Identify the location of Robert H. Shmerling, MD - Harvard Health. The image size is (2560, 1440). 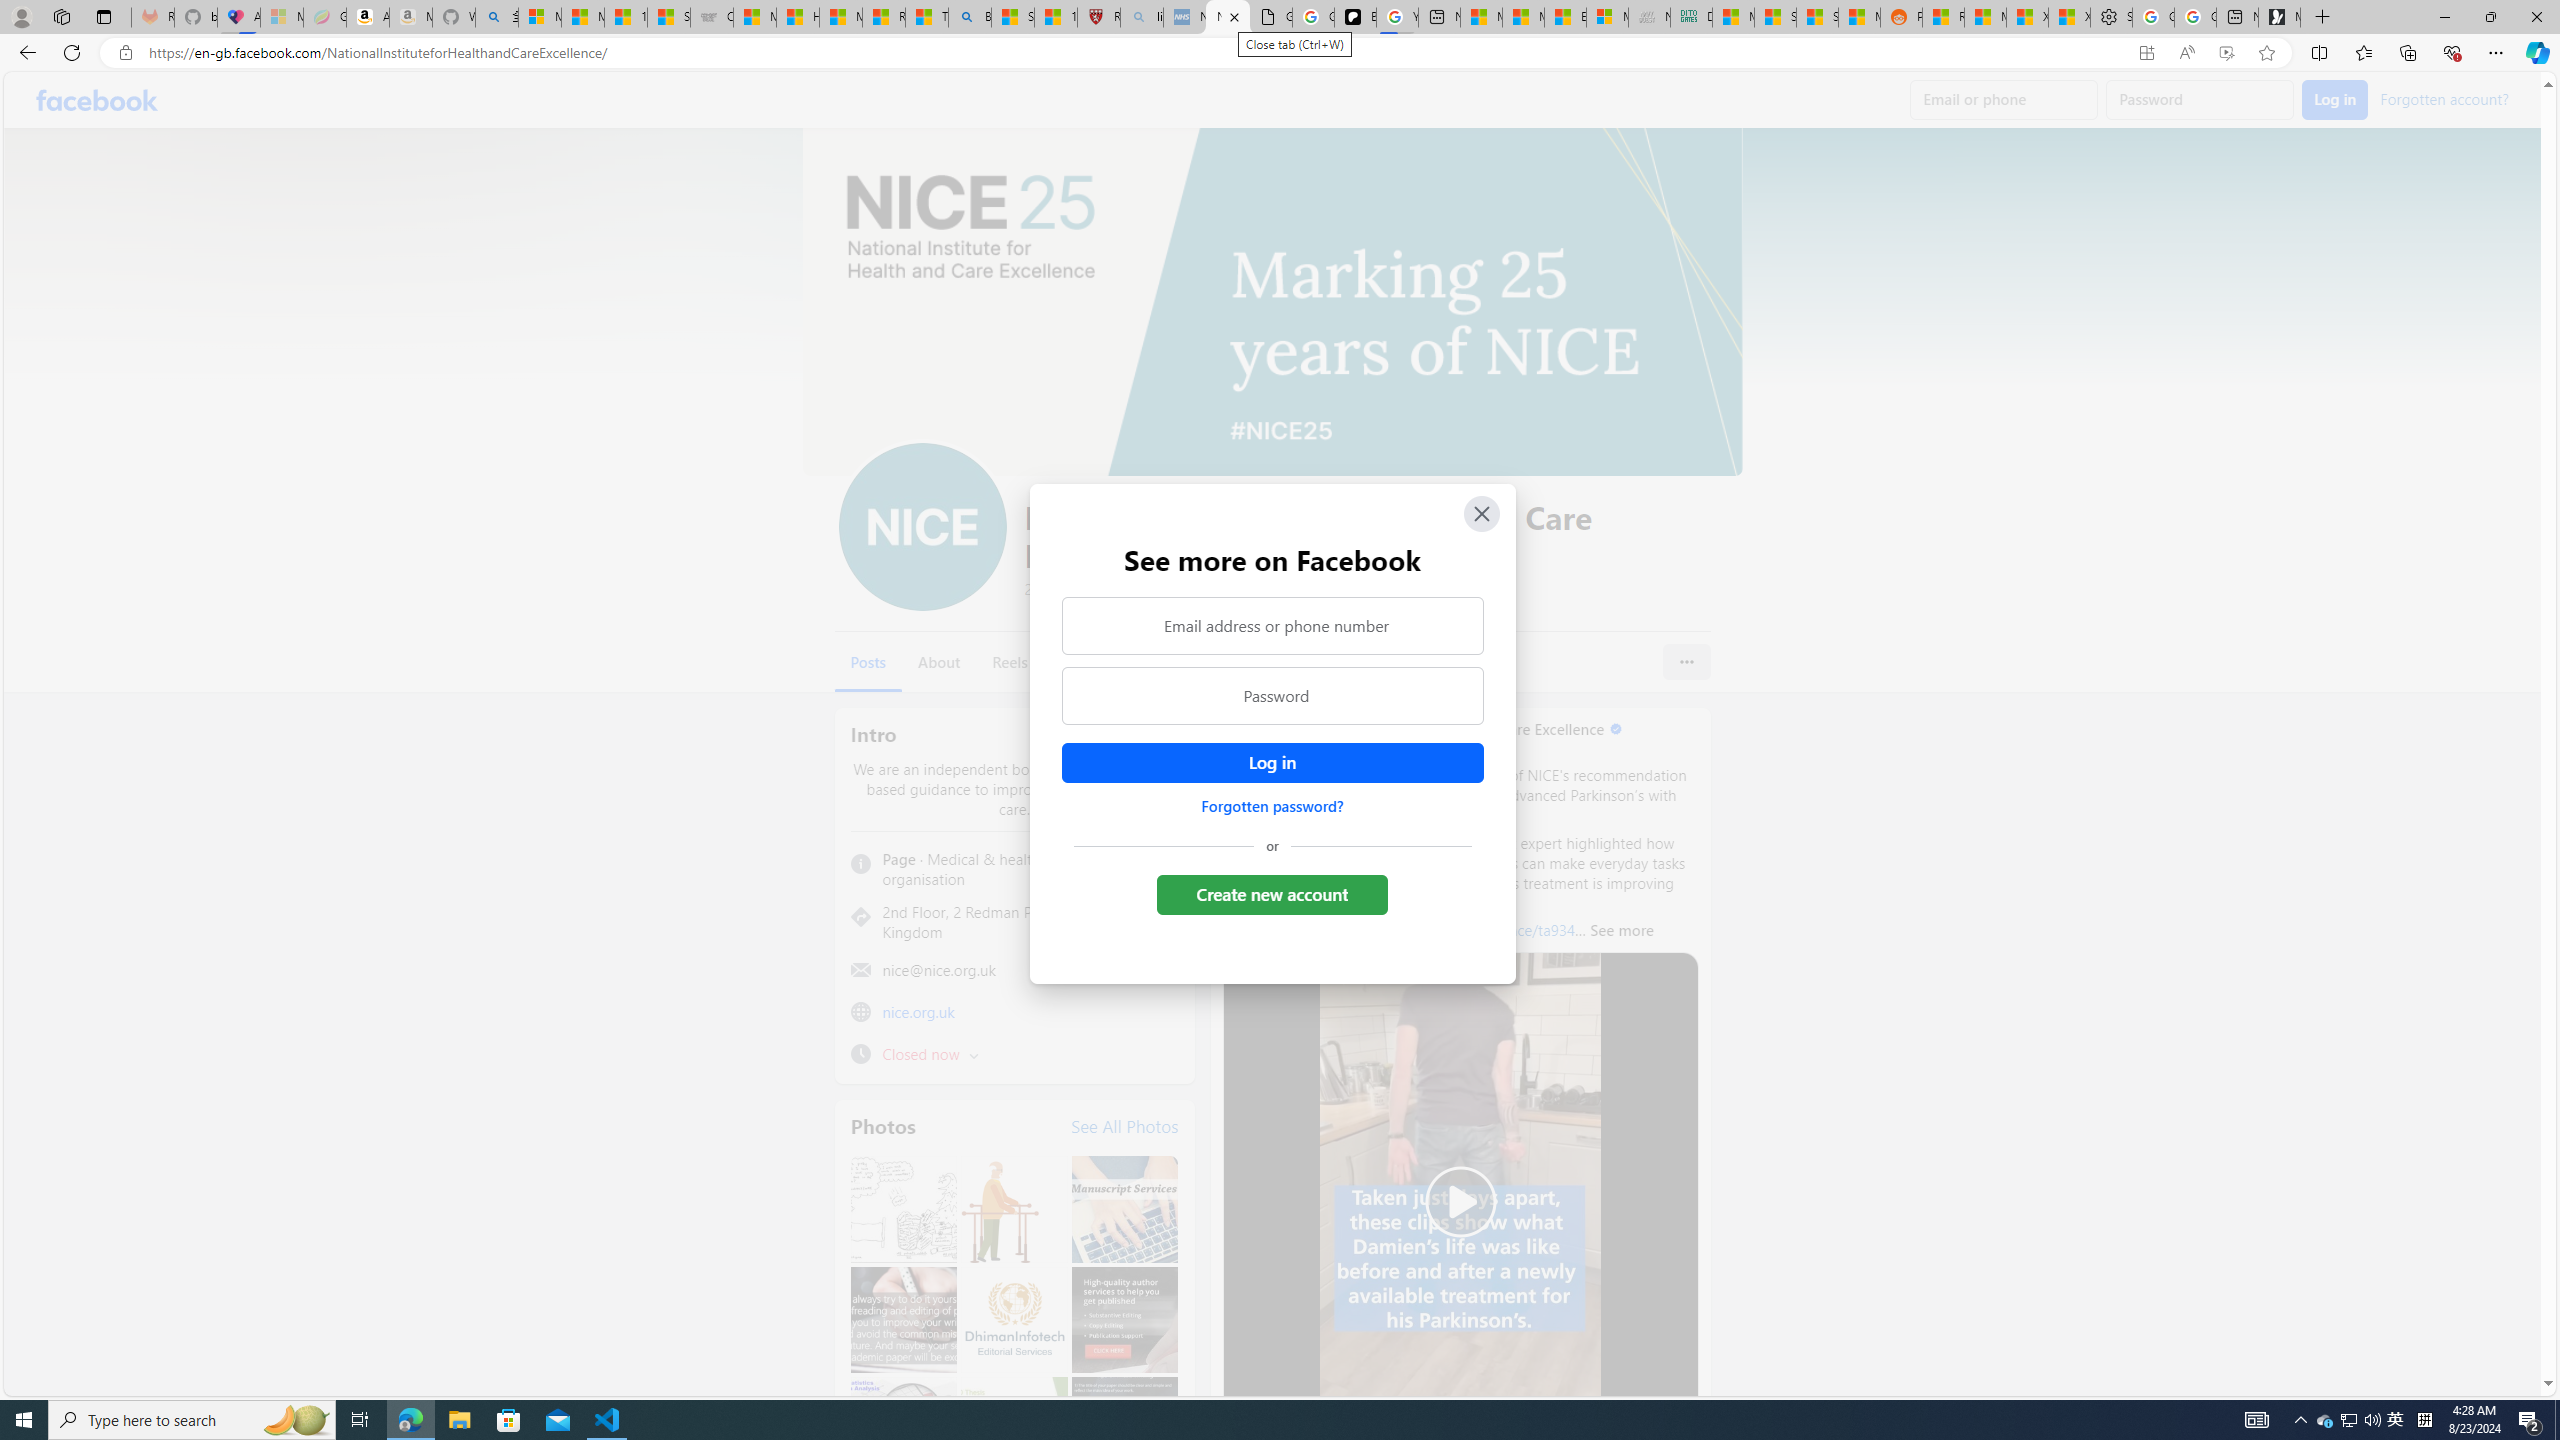
(1099, 17).